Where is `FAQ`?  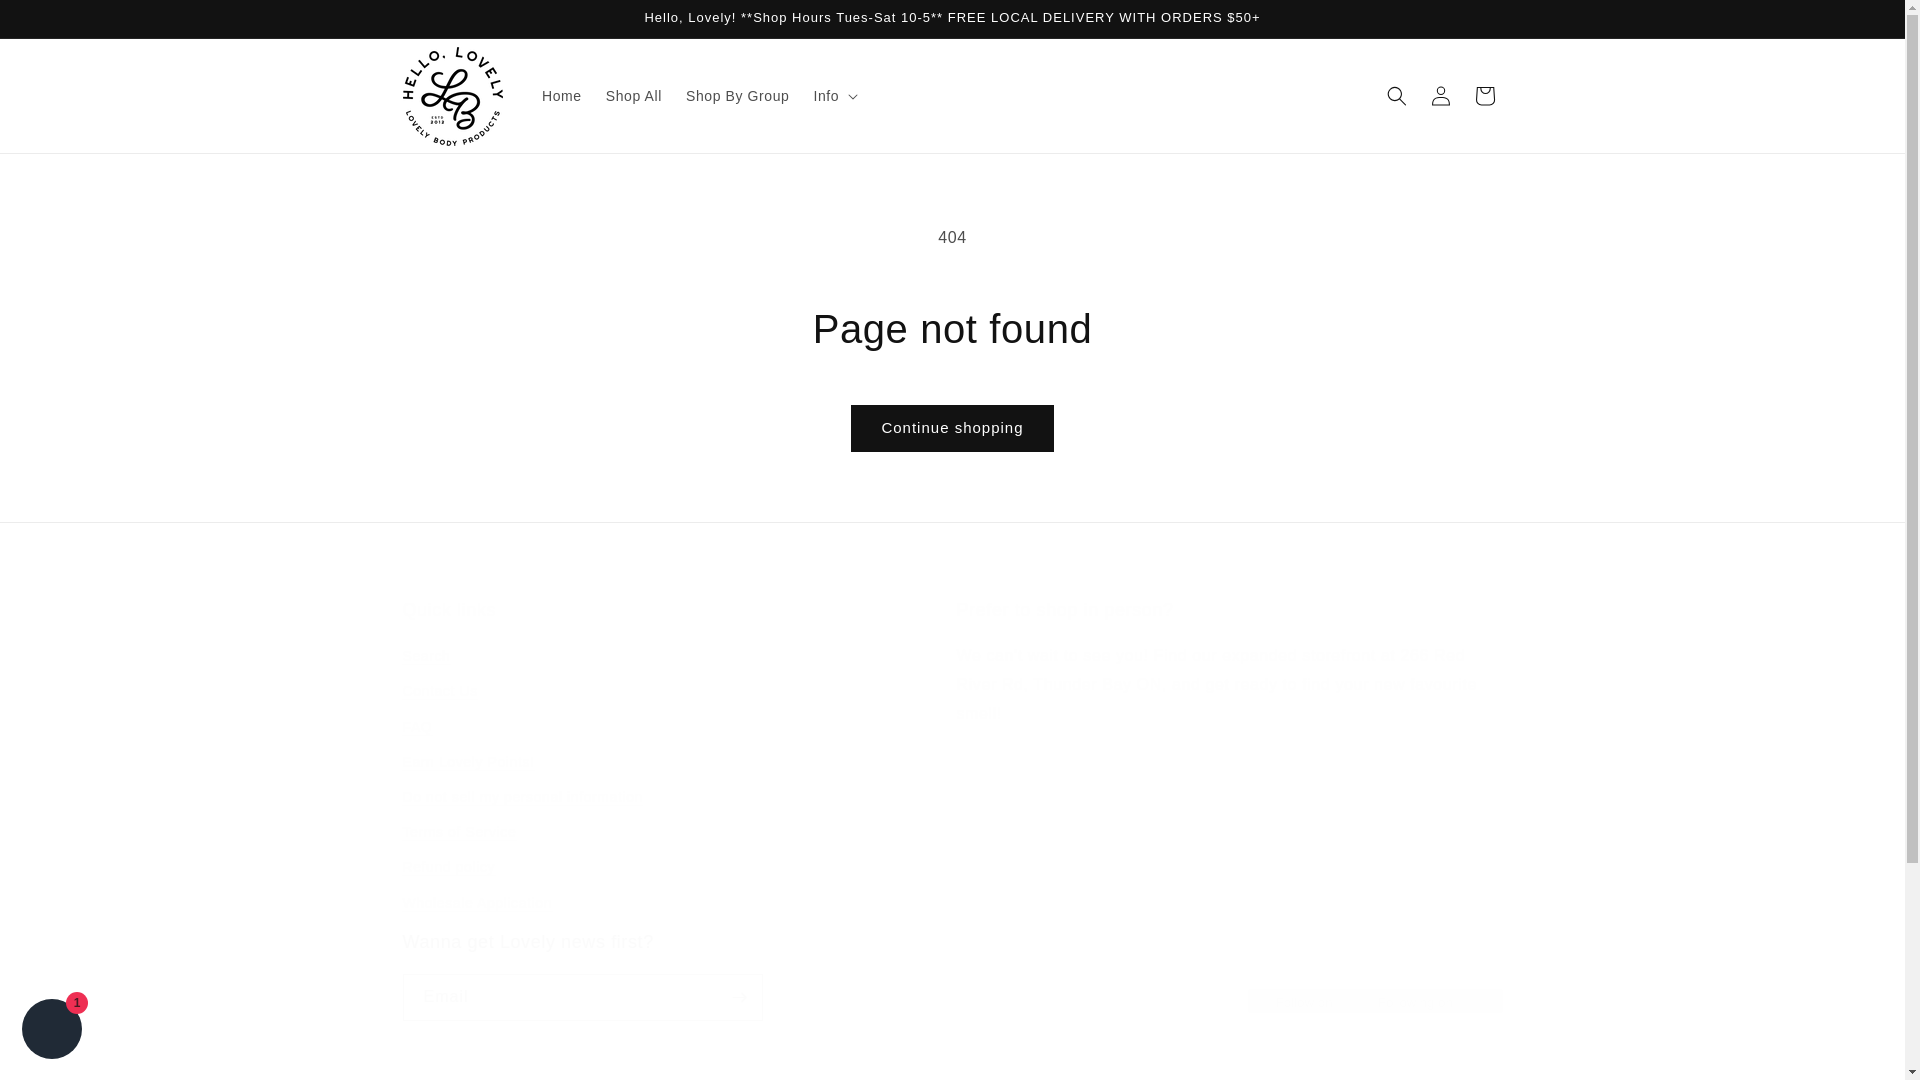 FAQ is located at coordinates (52, 1031).